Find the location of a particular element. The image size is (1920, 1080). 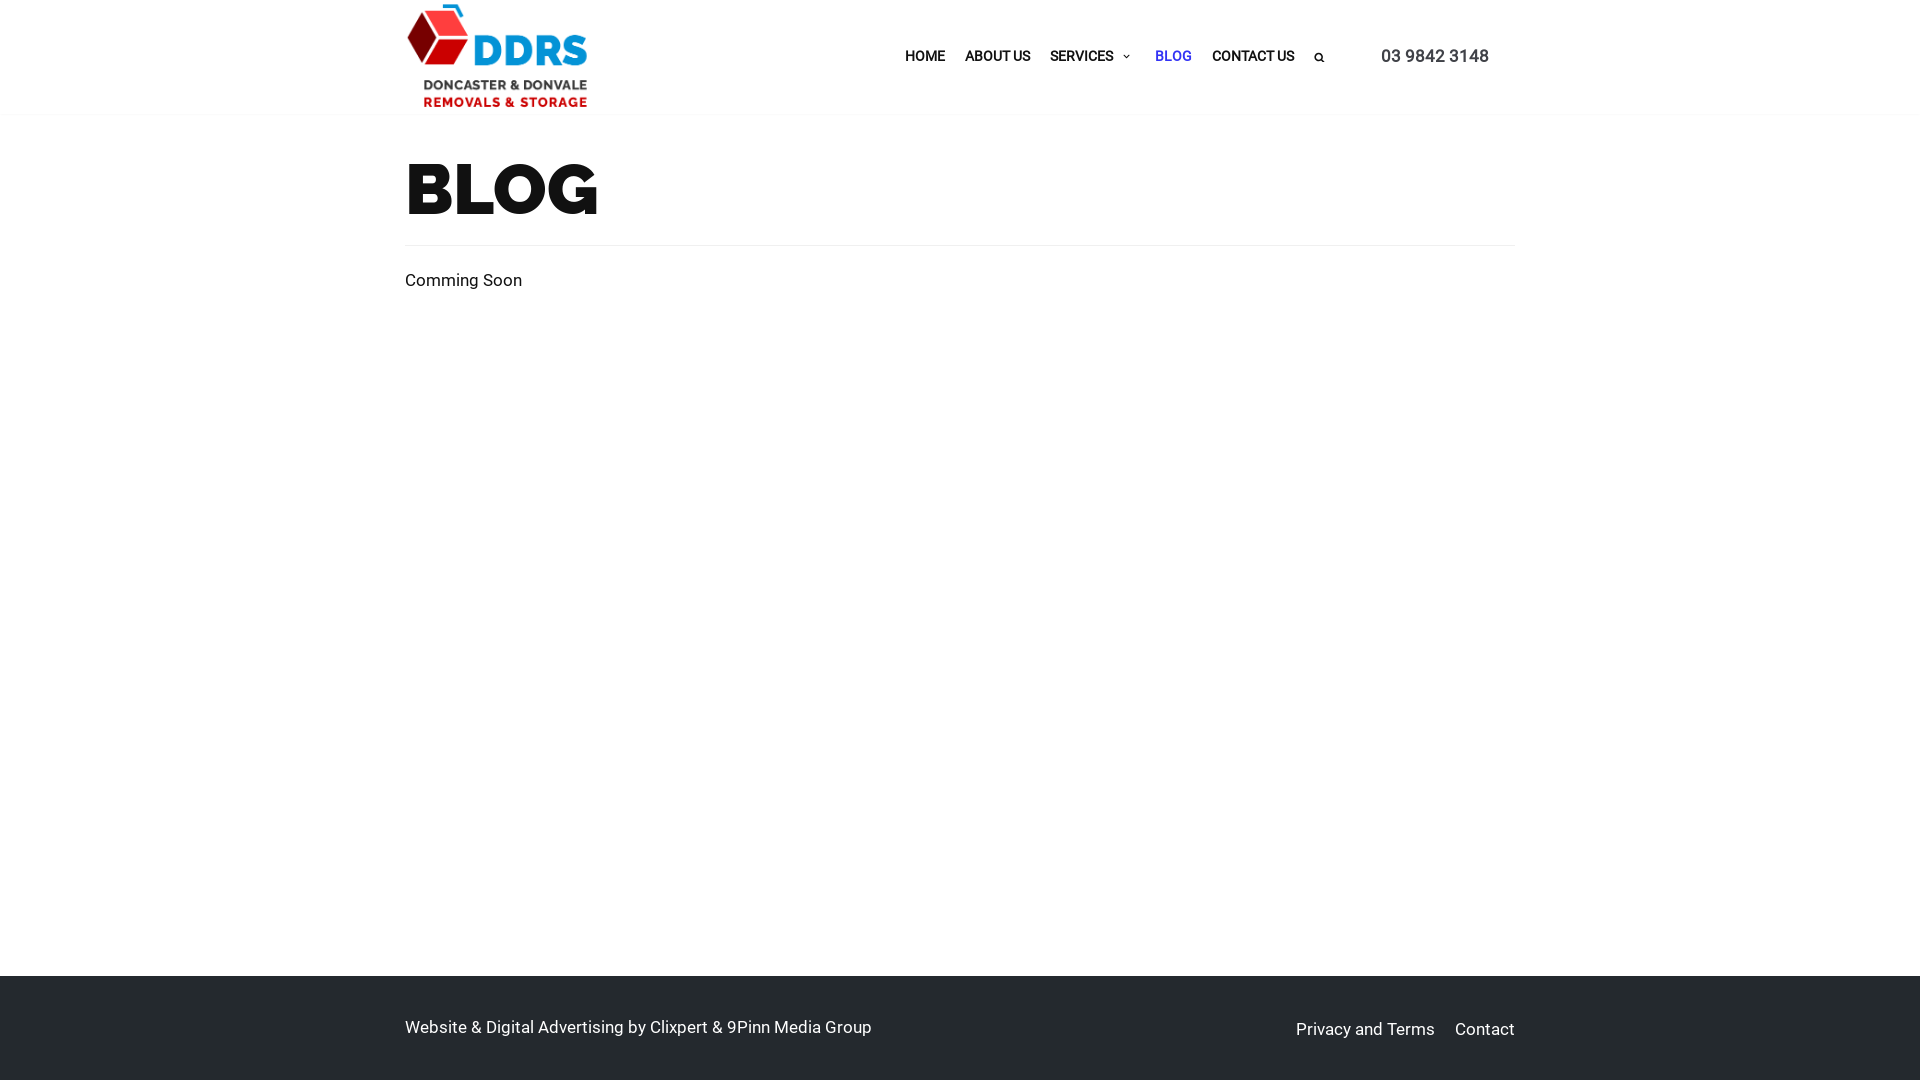

Skip to content is located at coordinates (20, 10).